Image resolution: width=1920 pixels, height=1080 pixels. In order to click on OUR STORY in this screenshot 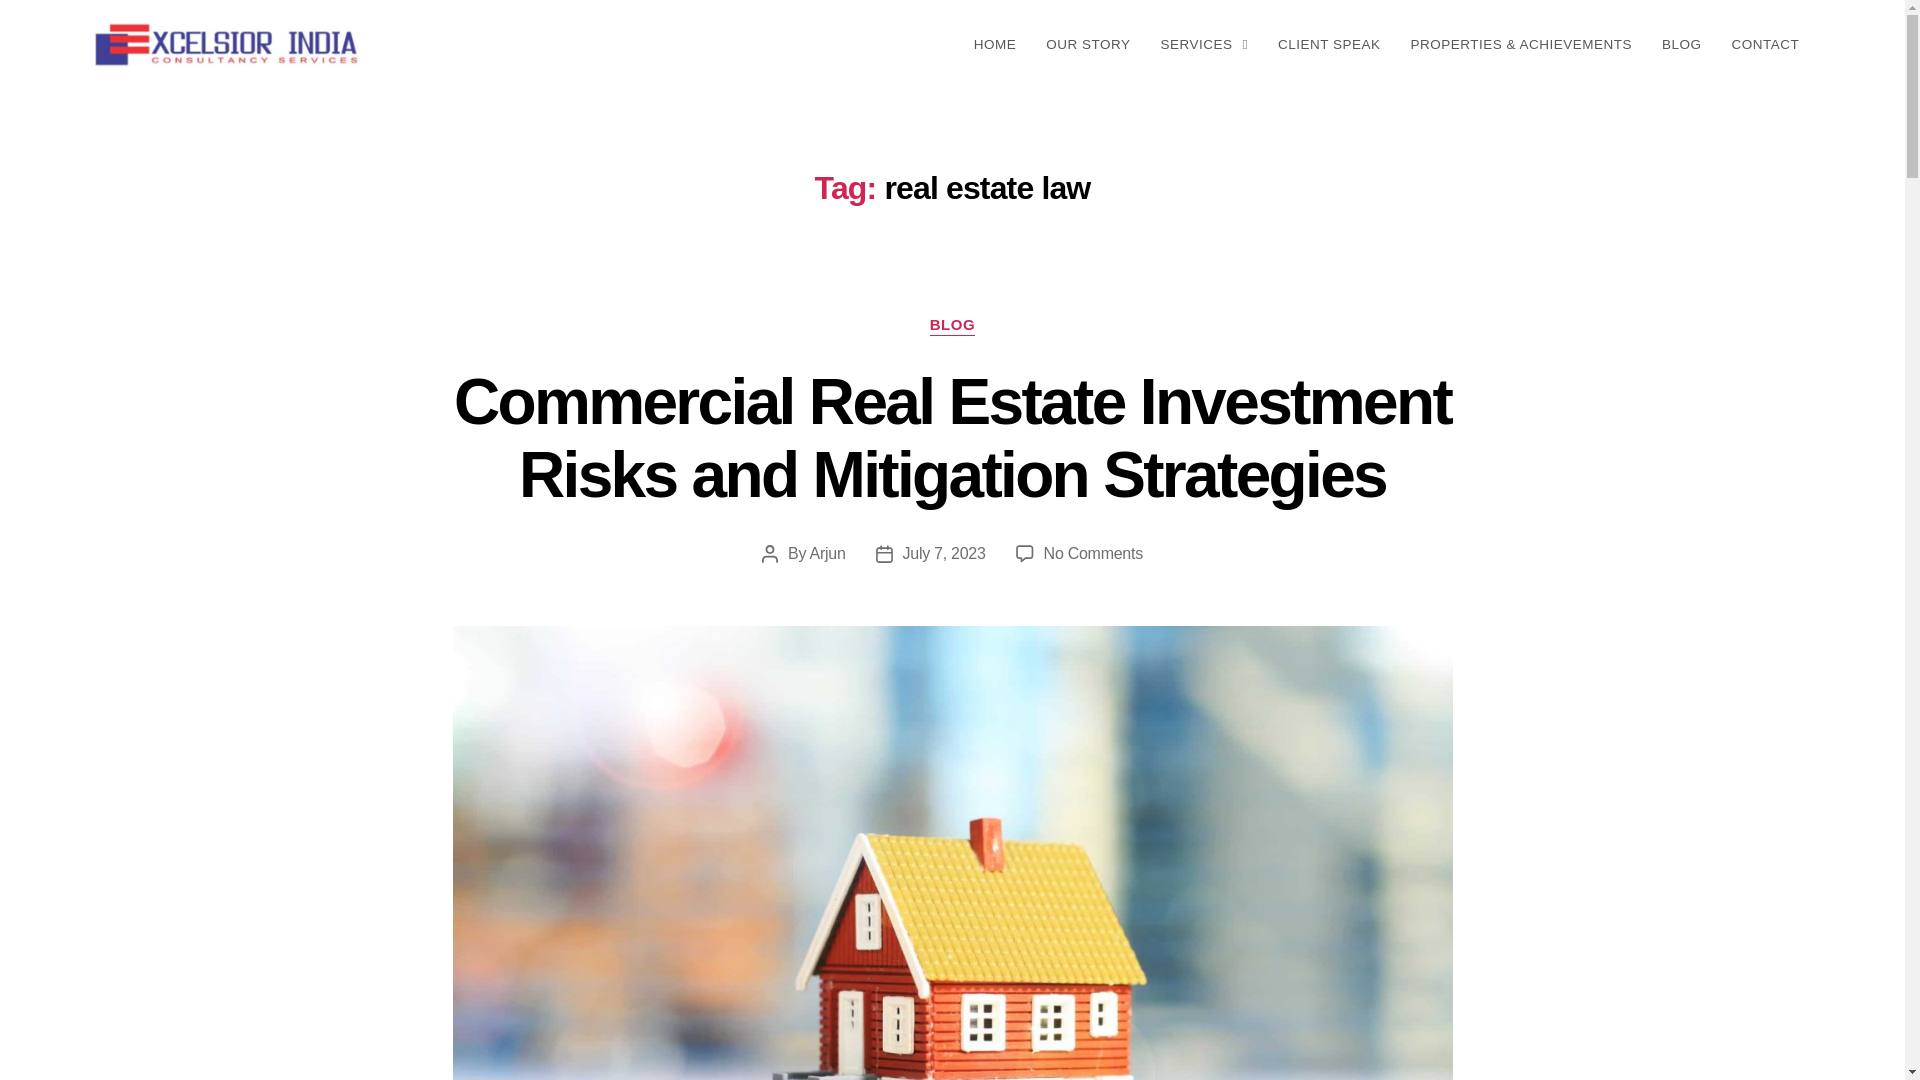, I will do `click(1088, 44)`.